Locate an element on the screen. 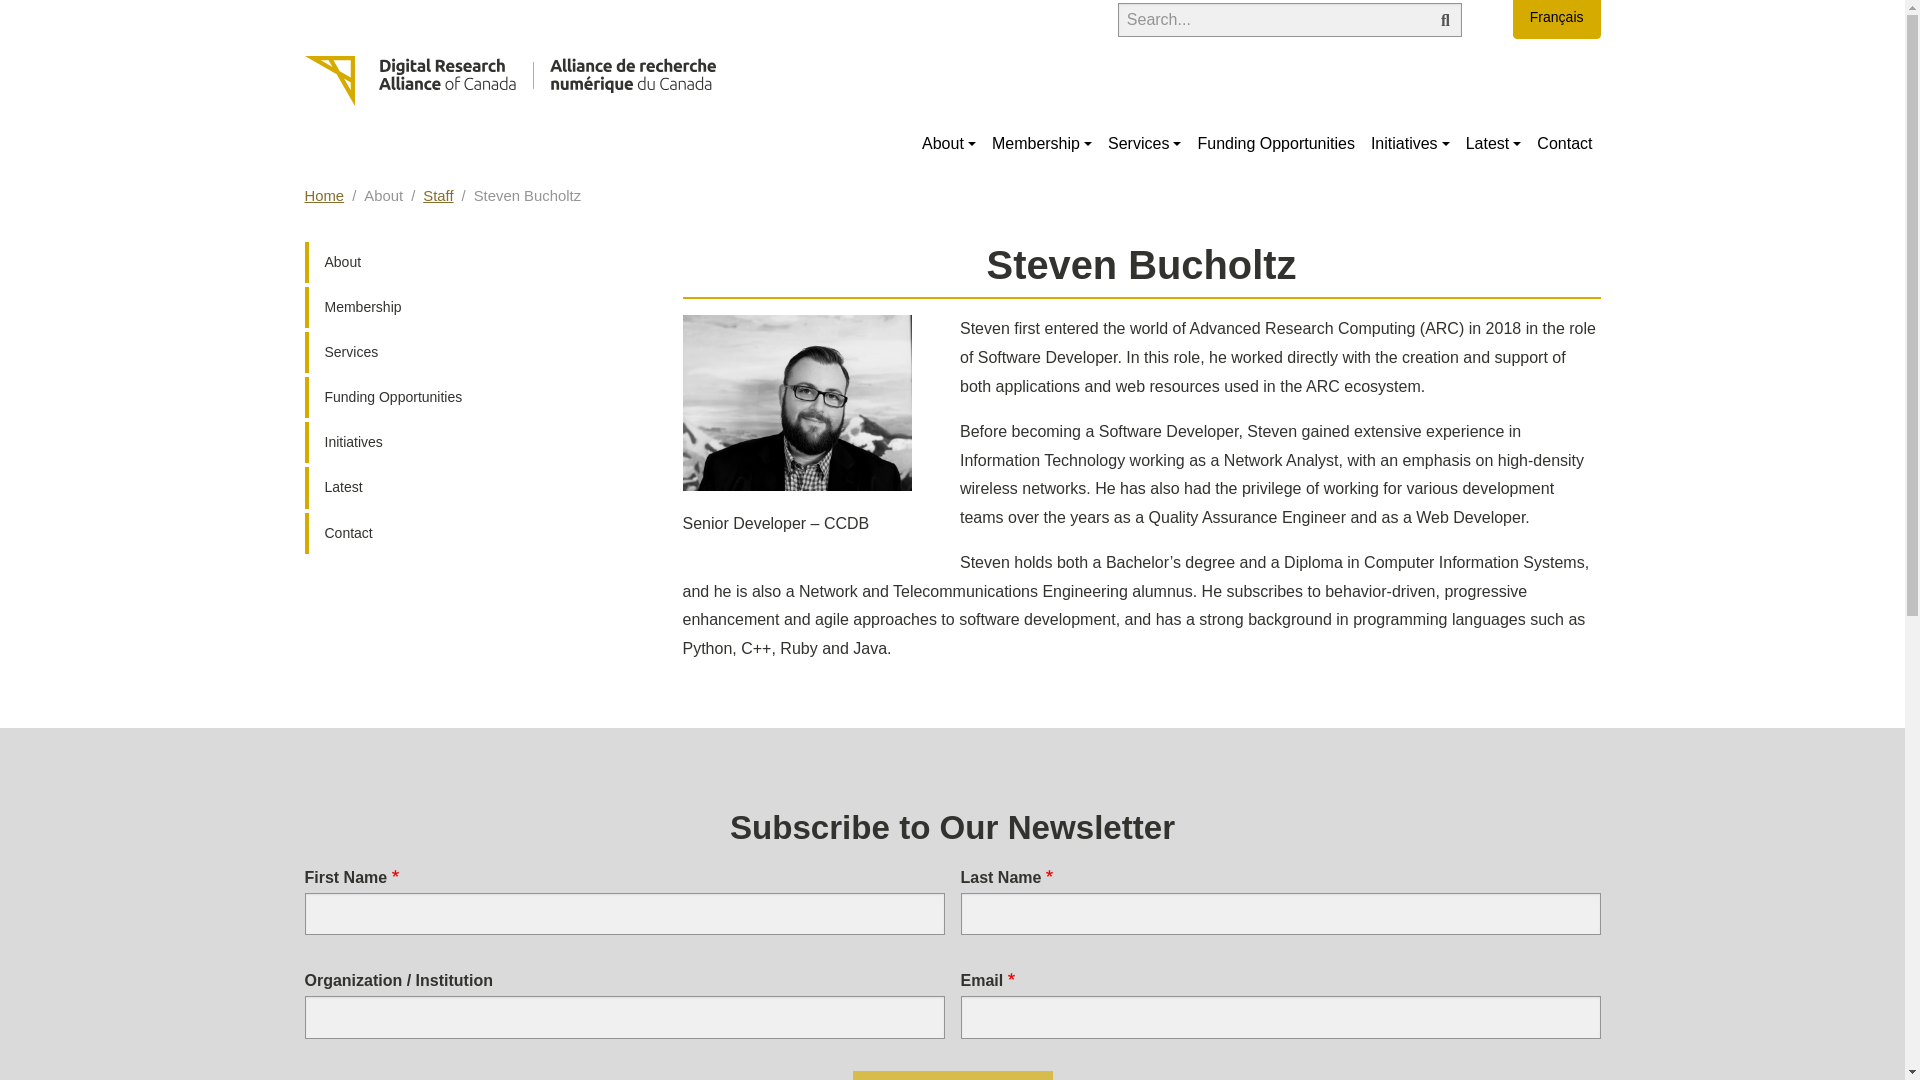  About is located at coordinates (458, 262).